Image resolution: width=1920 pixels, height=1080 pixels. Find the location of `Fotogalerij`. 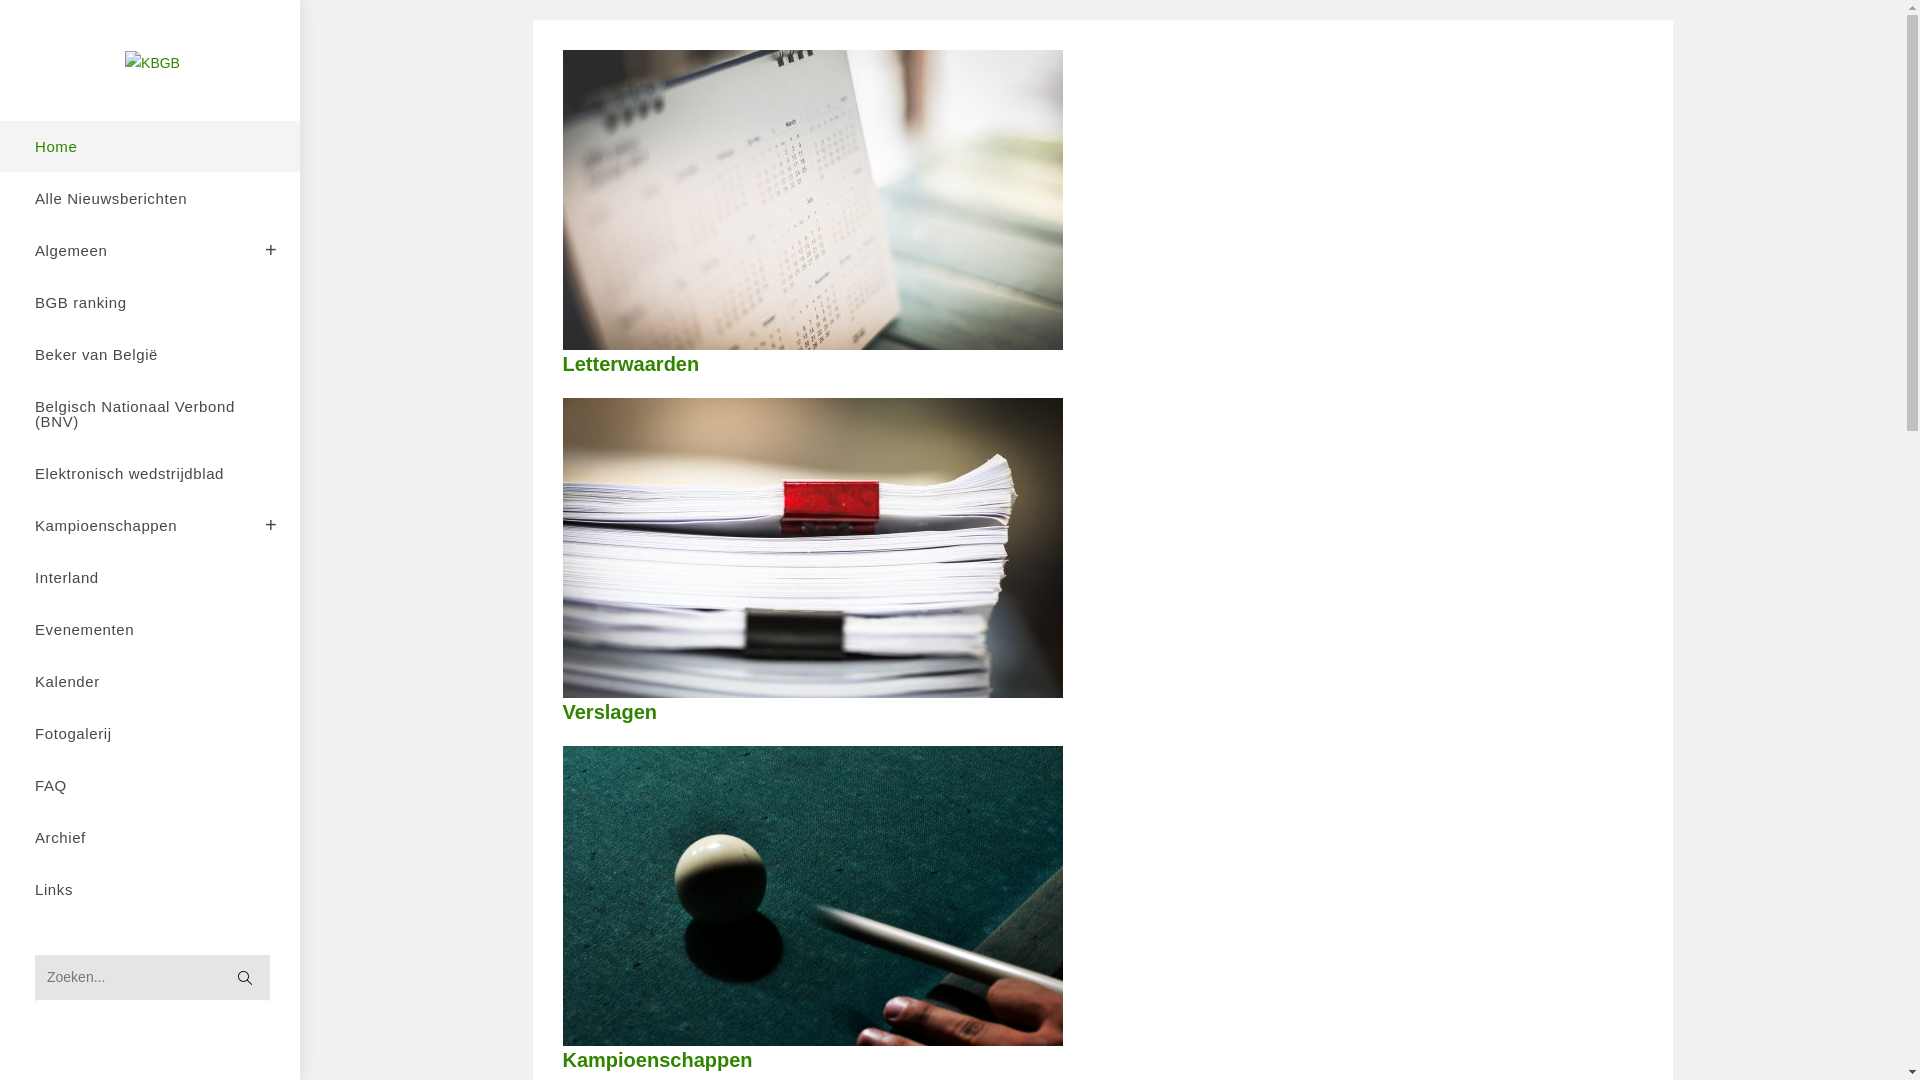

Fotogalerij is located at coordinates (150, 733).